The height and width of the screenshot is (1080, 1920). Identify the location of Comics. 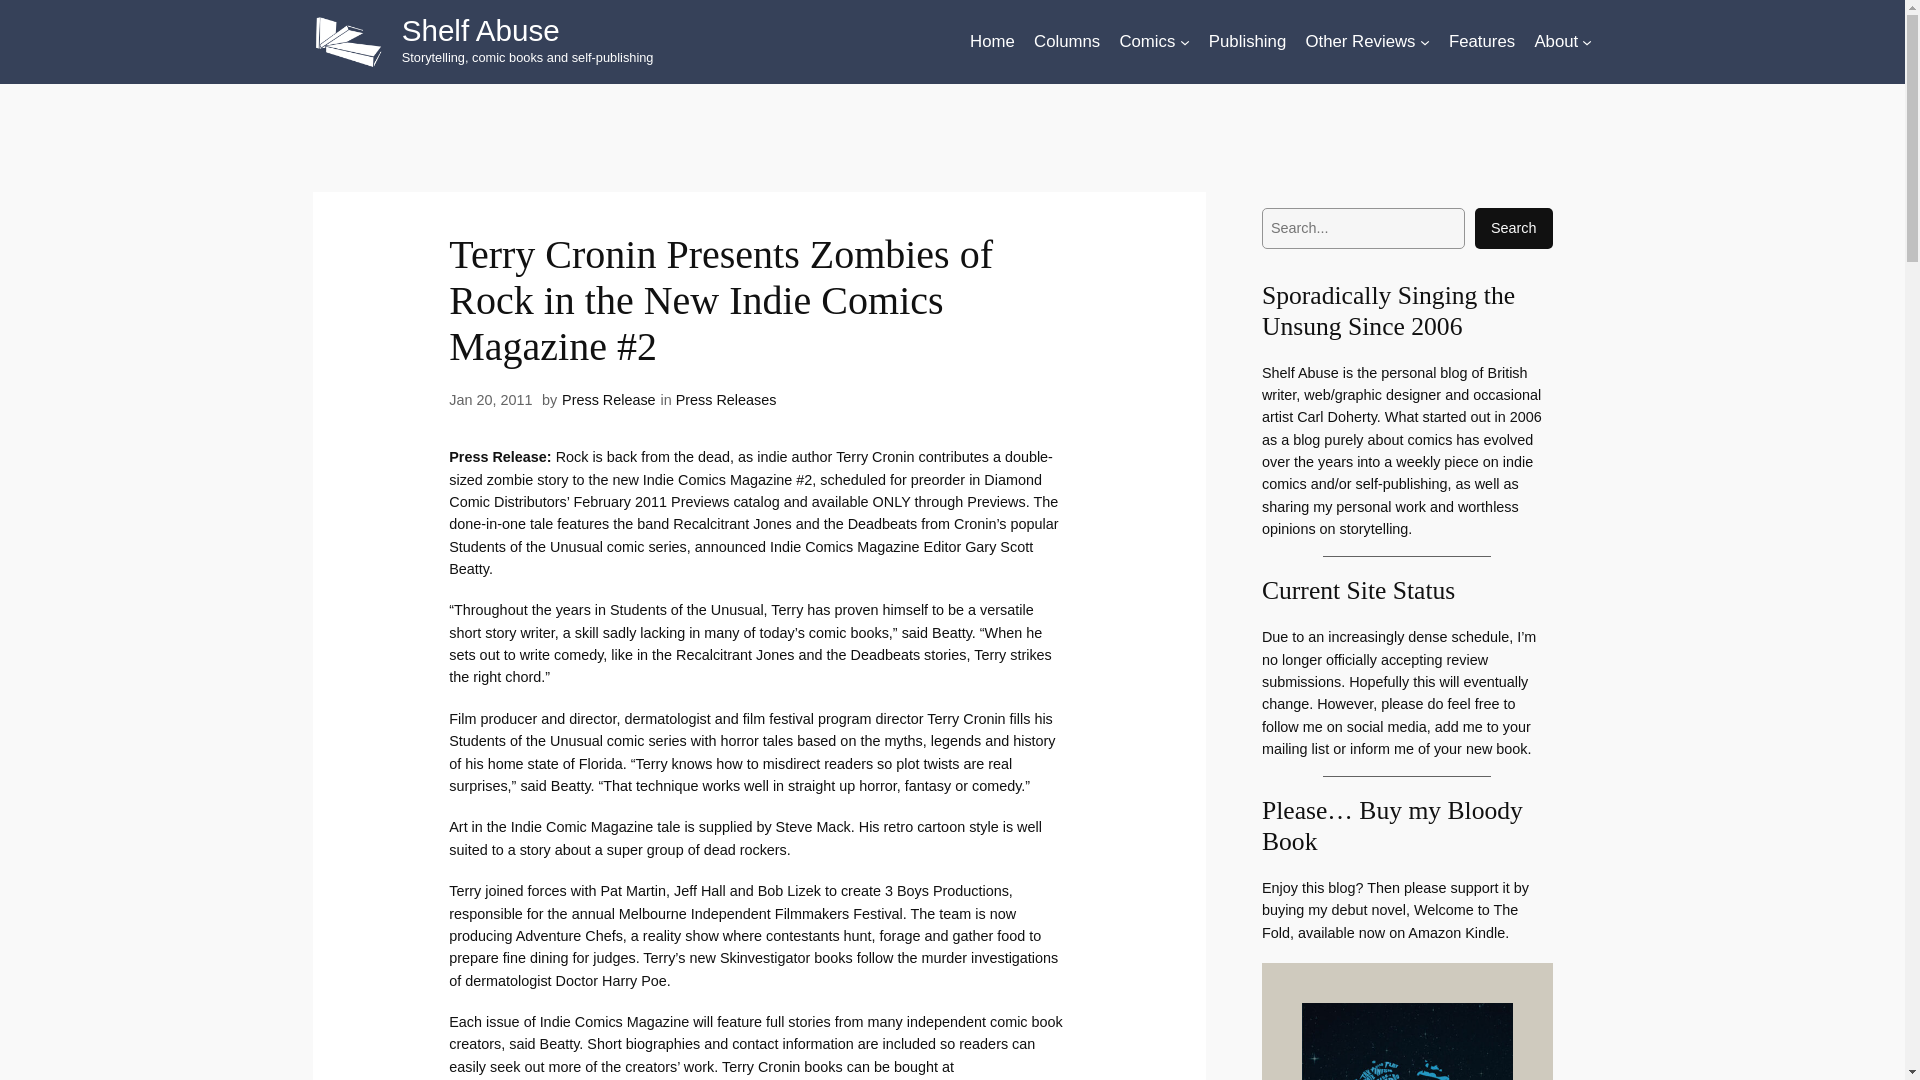
(1147, 42).